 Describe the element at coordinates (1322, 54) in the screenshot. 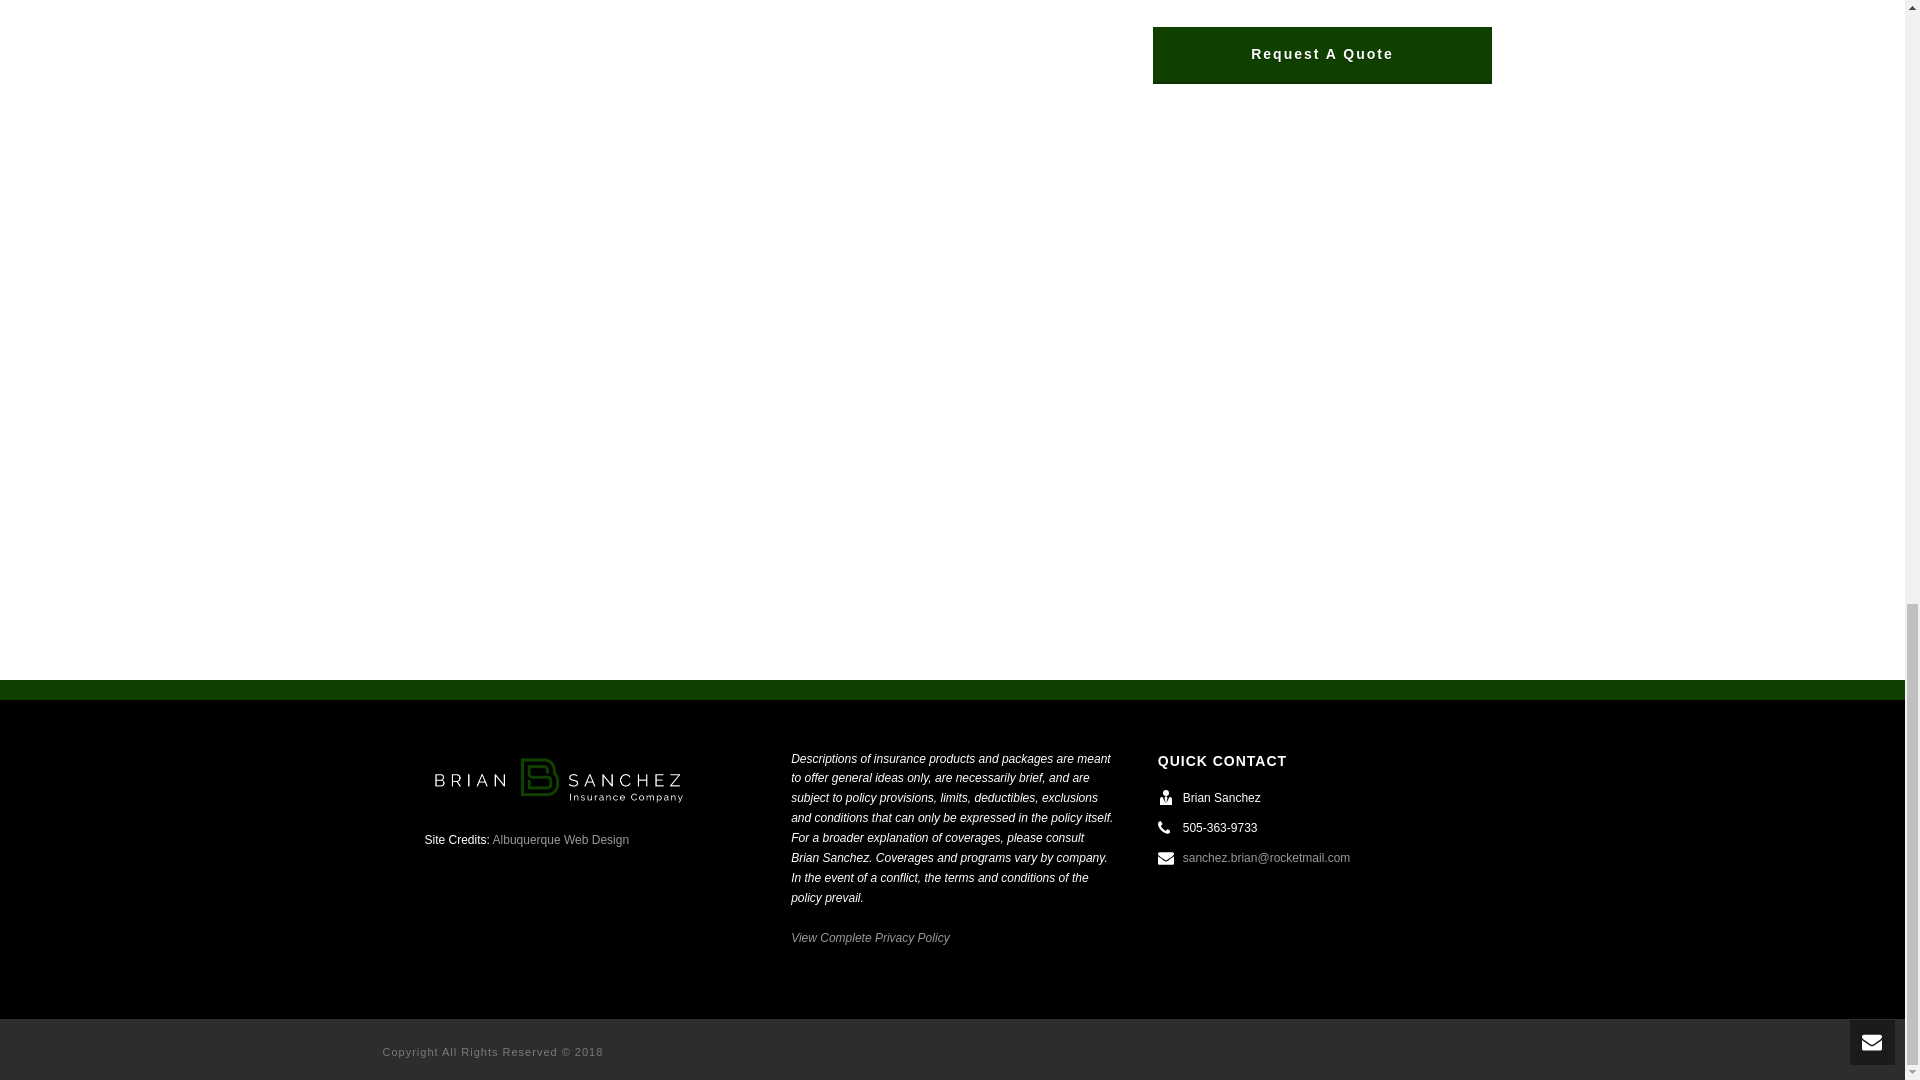

I see `Request A Quote` at that location.